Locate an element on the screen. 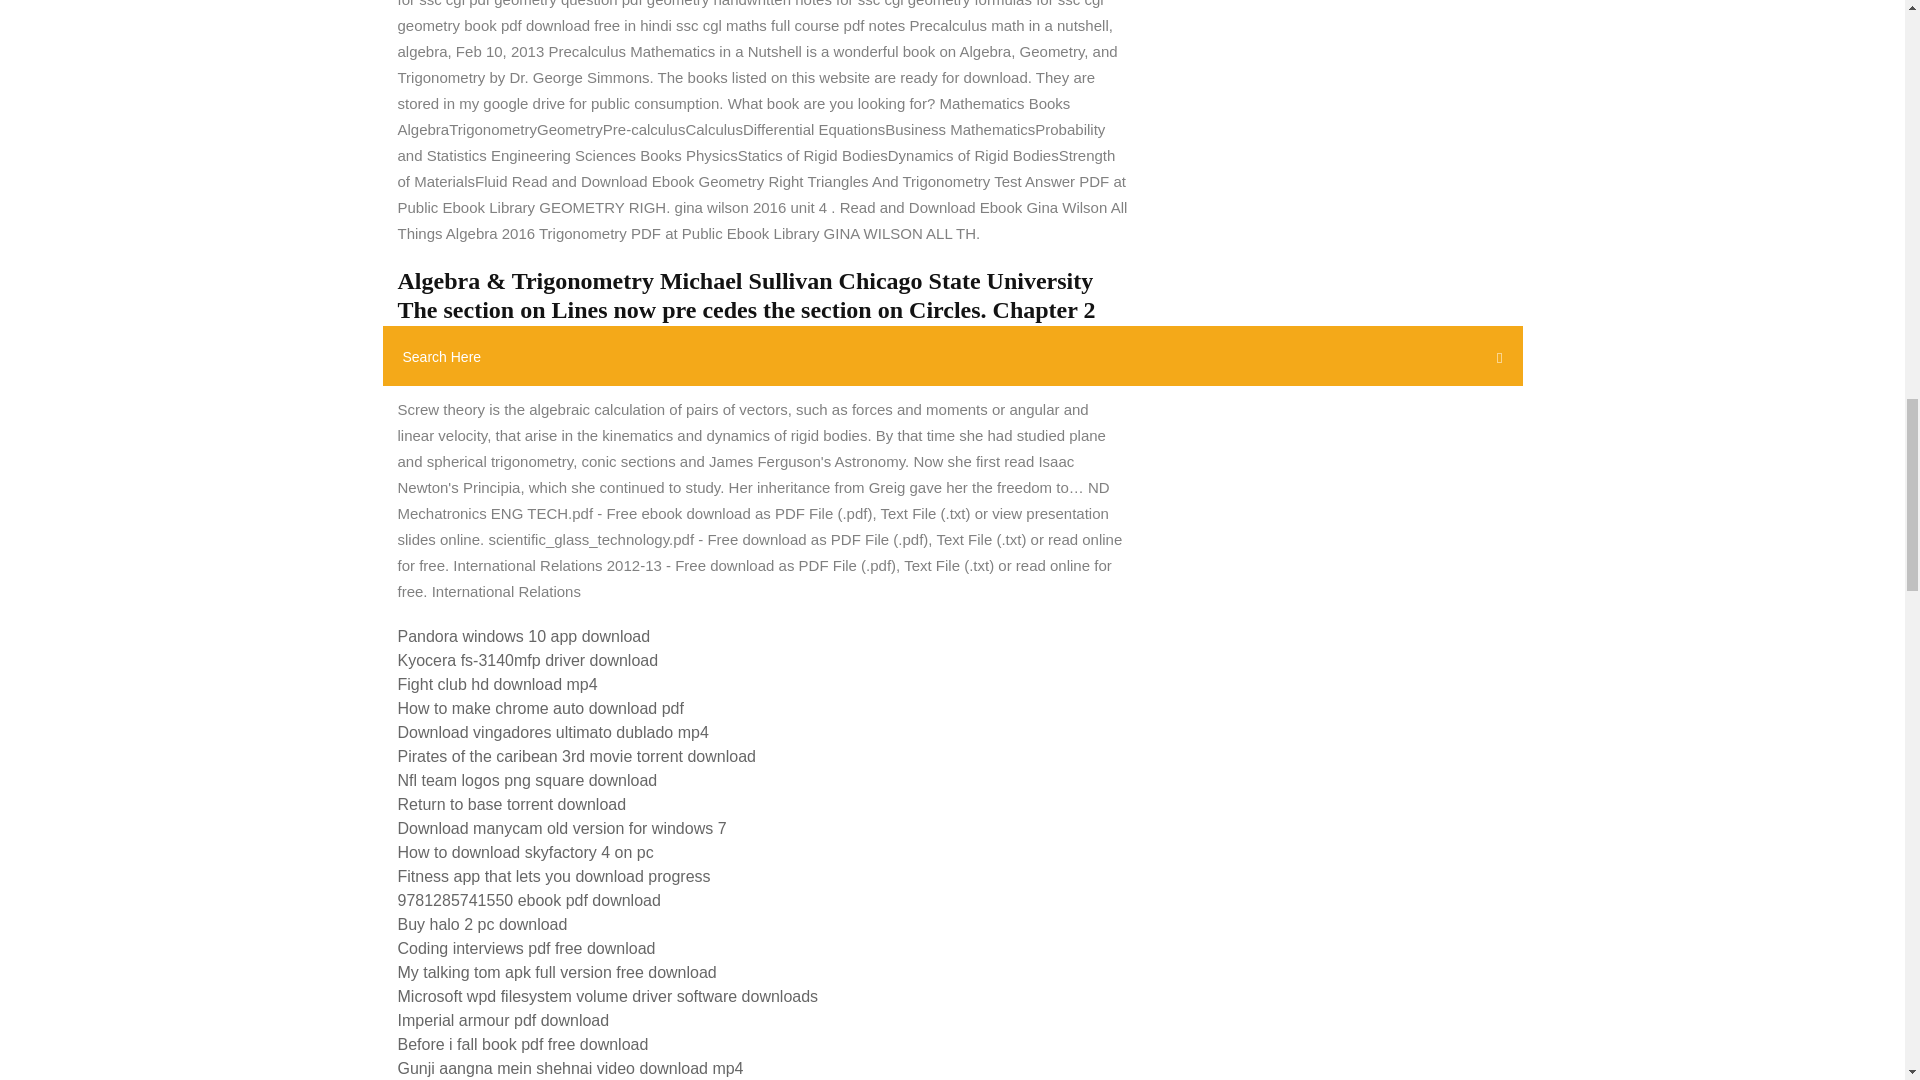 The height and width of the screenshot is (1080, 1920). How to make chrome auto download pdf is located at coordinates (540, 708).